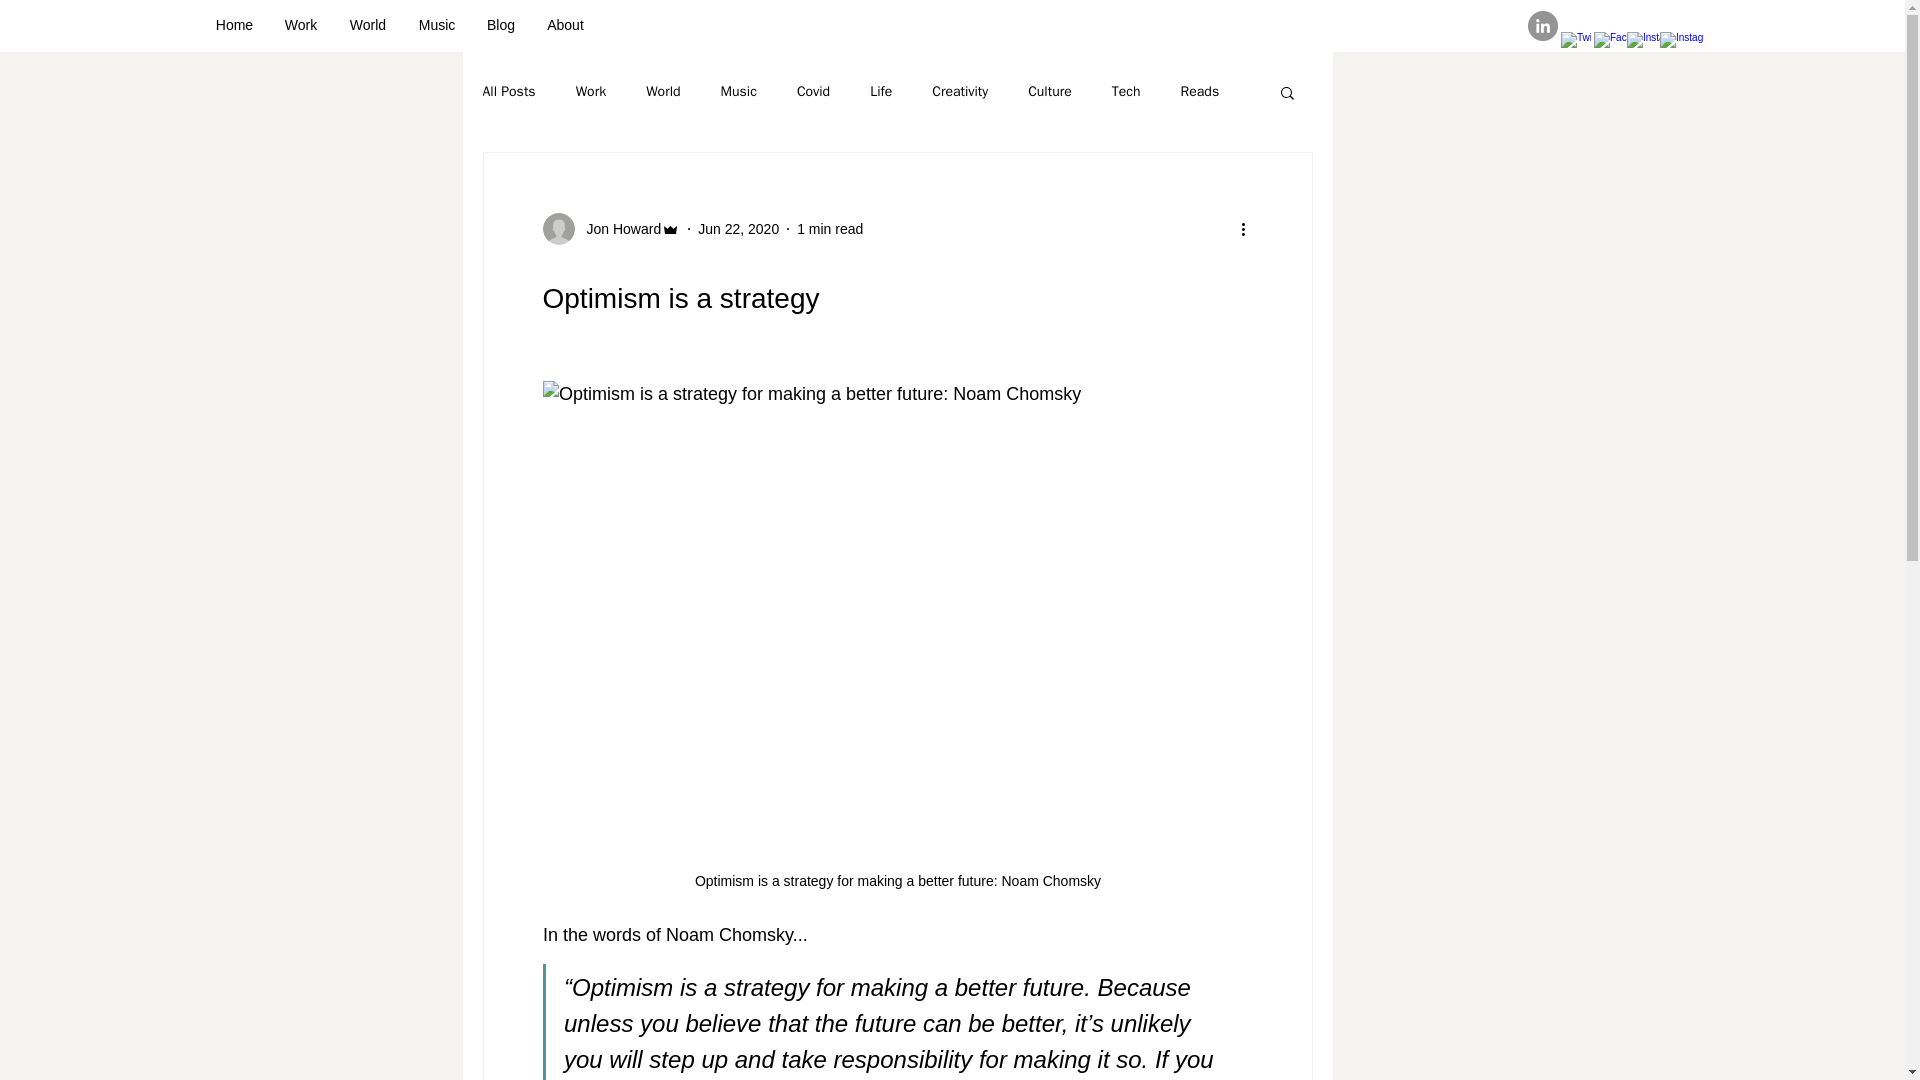 The height and width of the screenshot is (1080, 1920). What do you see at coordinates (738, 92) in the screenshot?
I see `Music` at bounding box center [738, 92].